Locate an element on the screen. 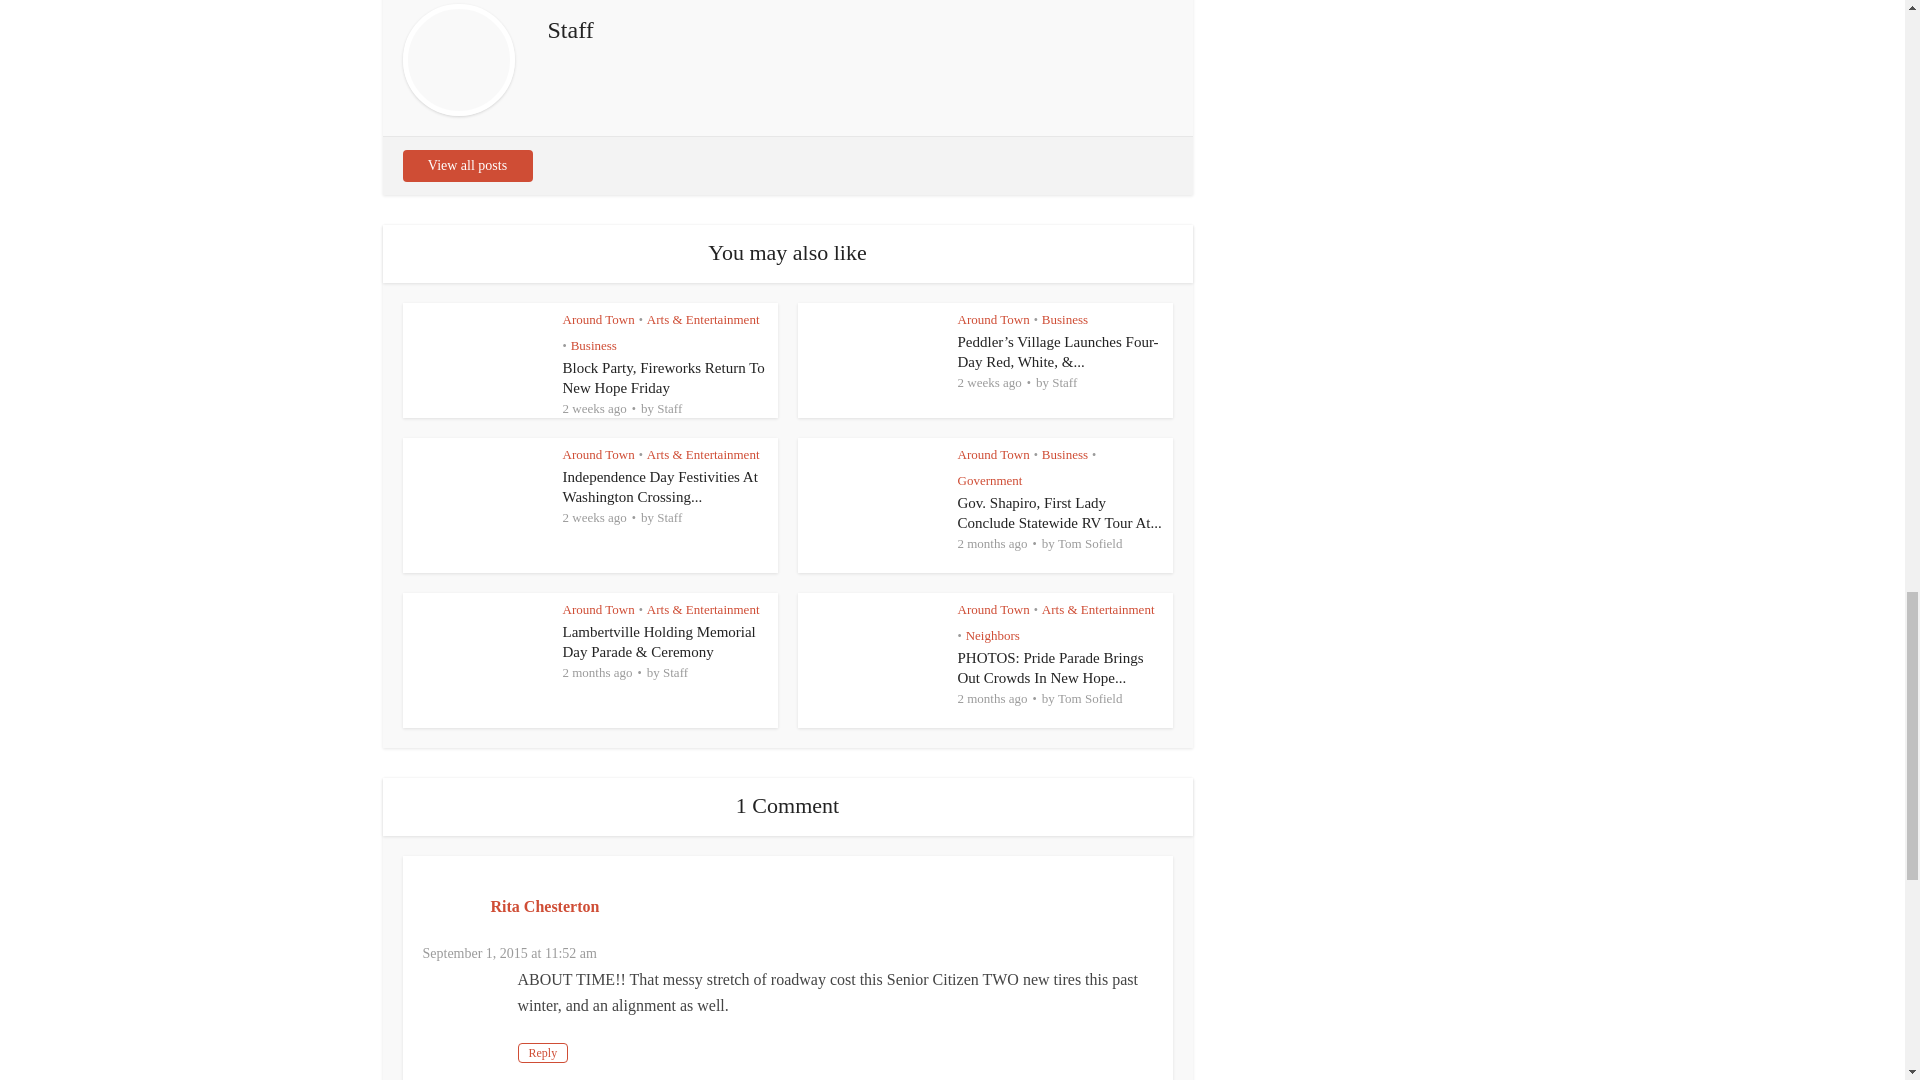 The height and width of the screenshot is (1080, 1920). Business is located at coordinates (1065, 320).